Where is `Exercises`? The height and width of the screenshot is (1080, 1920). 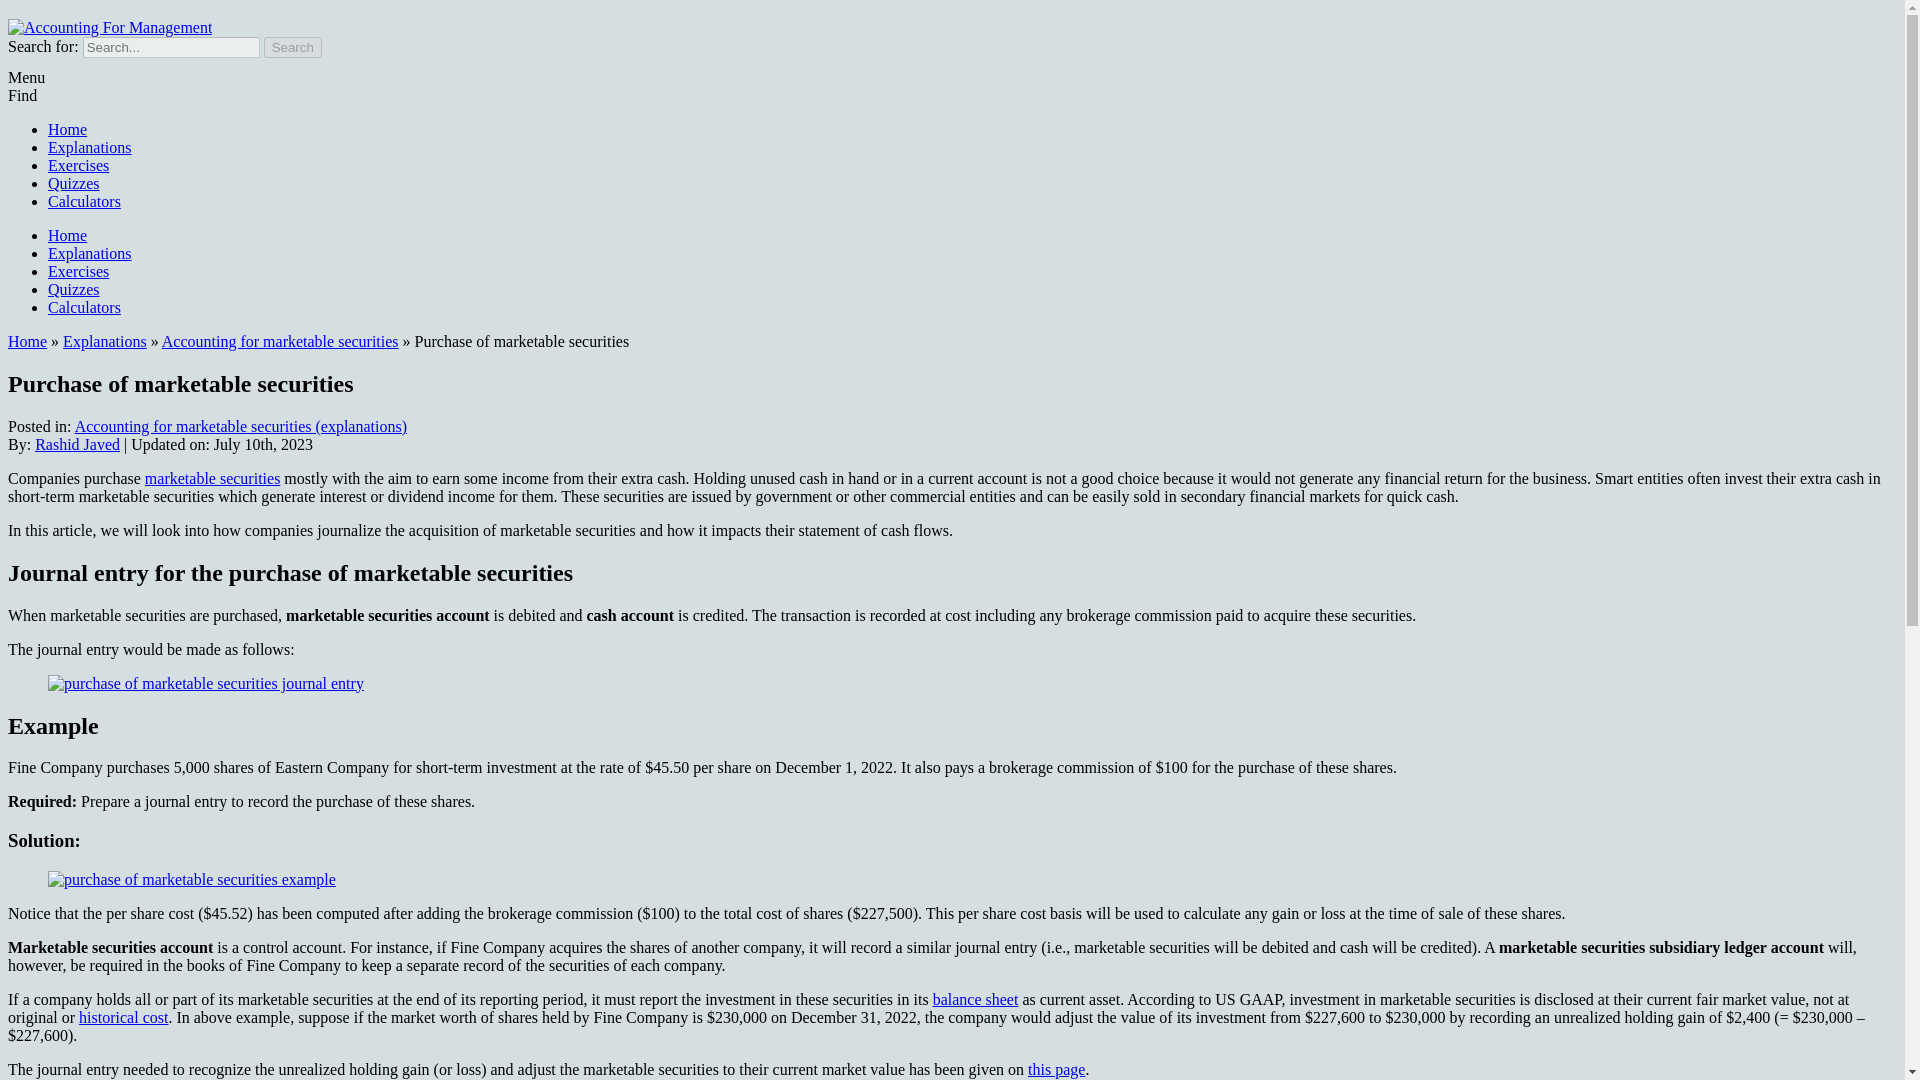
Exercises is located at coordinates (78, 164).